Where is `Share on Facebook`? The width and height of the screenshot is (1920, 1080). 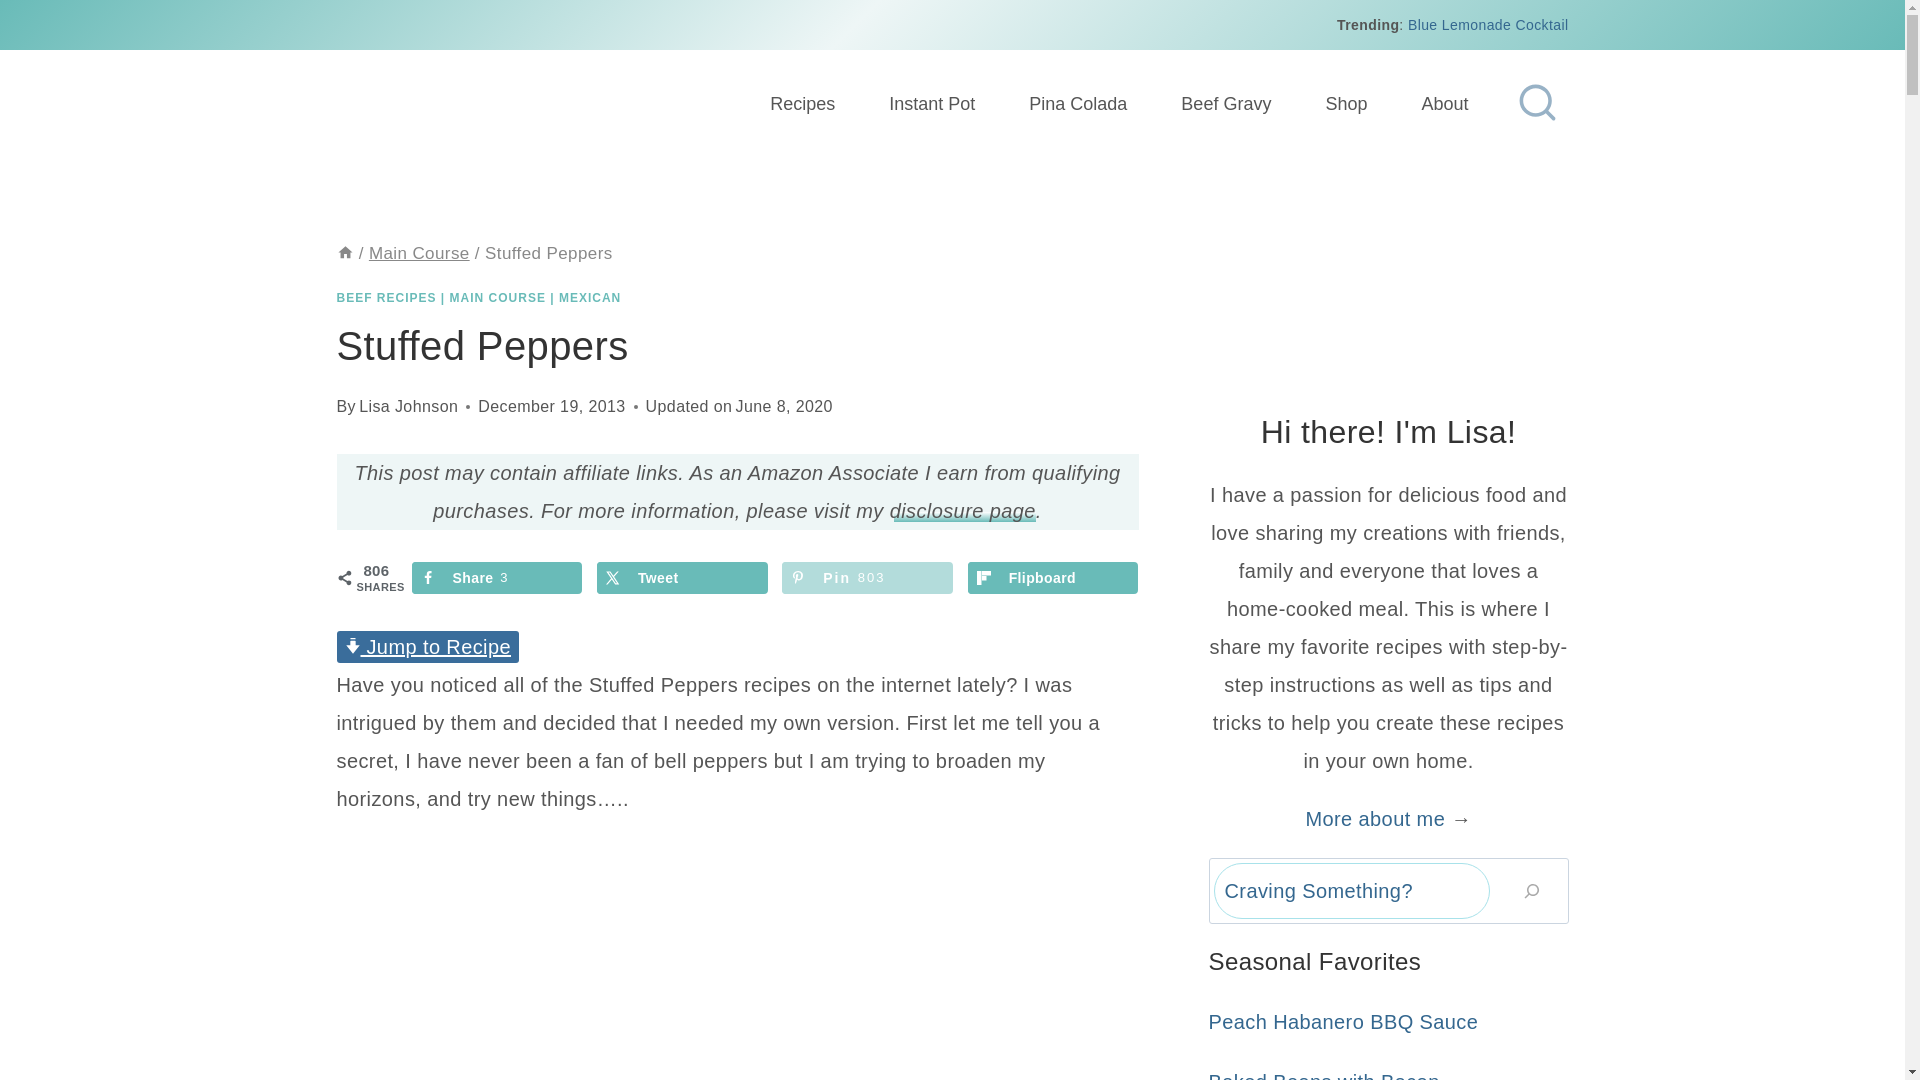
Share on Facebook is located at coordinates (1488, 25).